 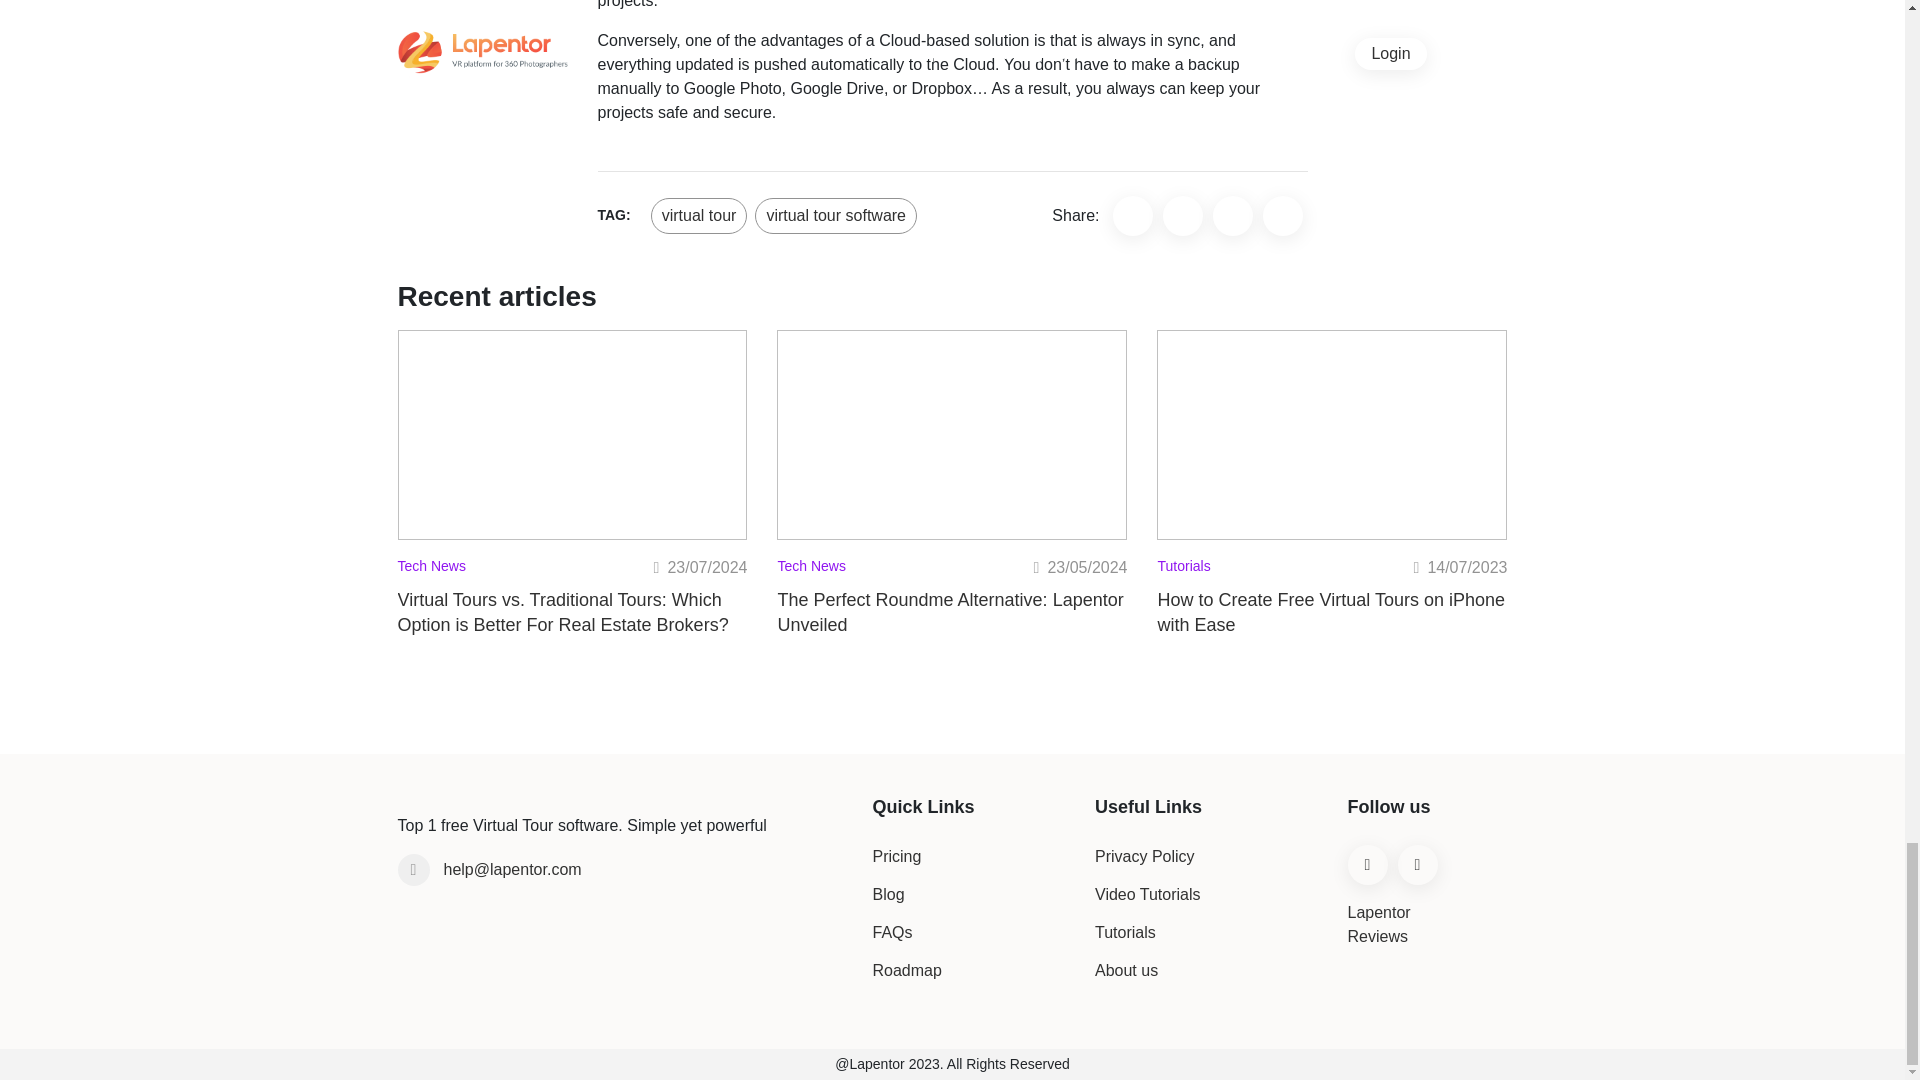 What do you see at coordinates (906, 970) in the screenshot?
I see `Roadmap` at bounding box center [906, 970].